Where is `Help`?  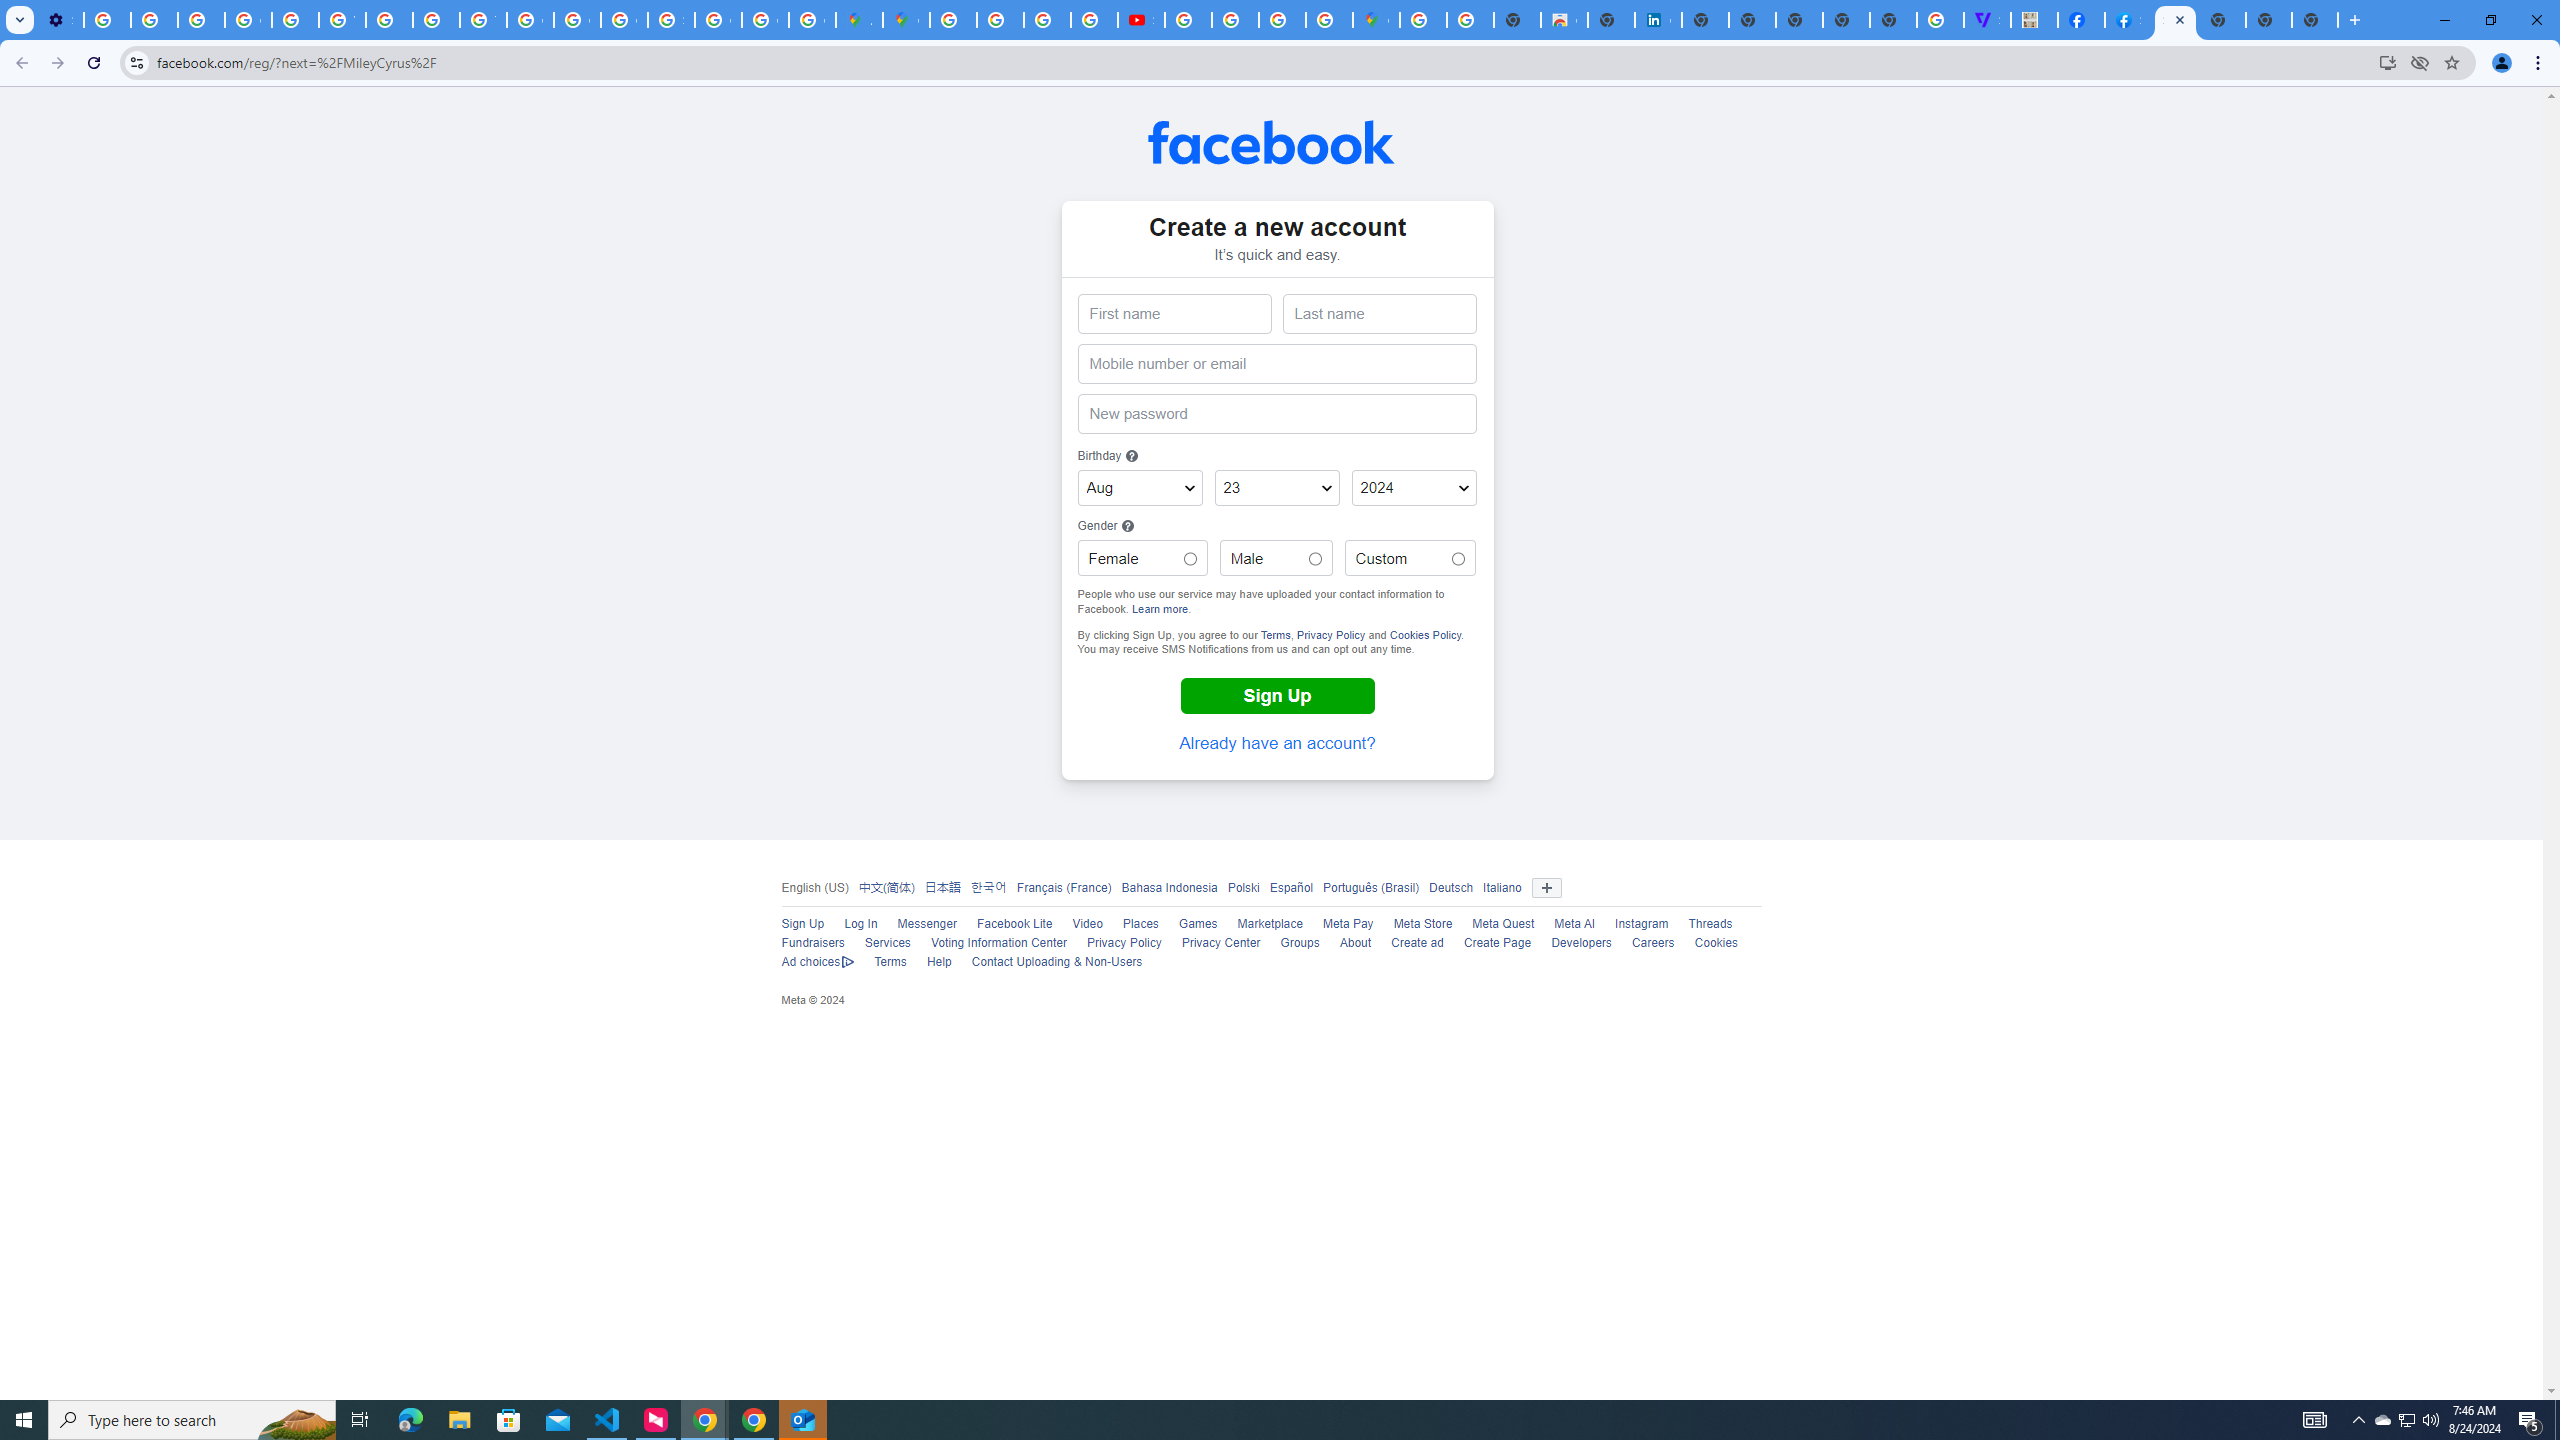 Help is located at coordinates (939, 962).